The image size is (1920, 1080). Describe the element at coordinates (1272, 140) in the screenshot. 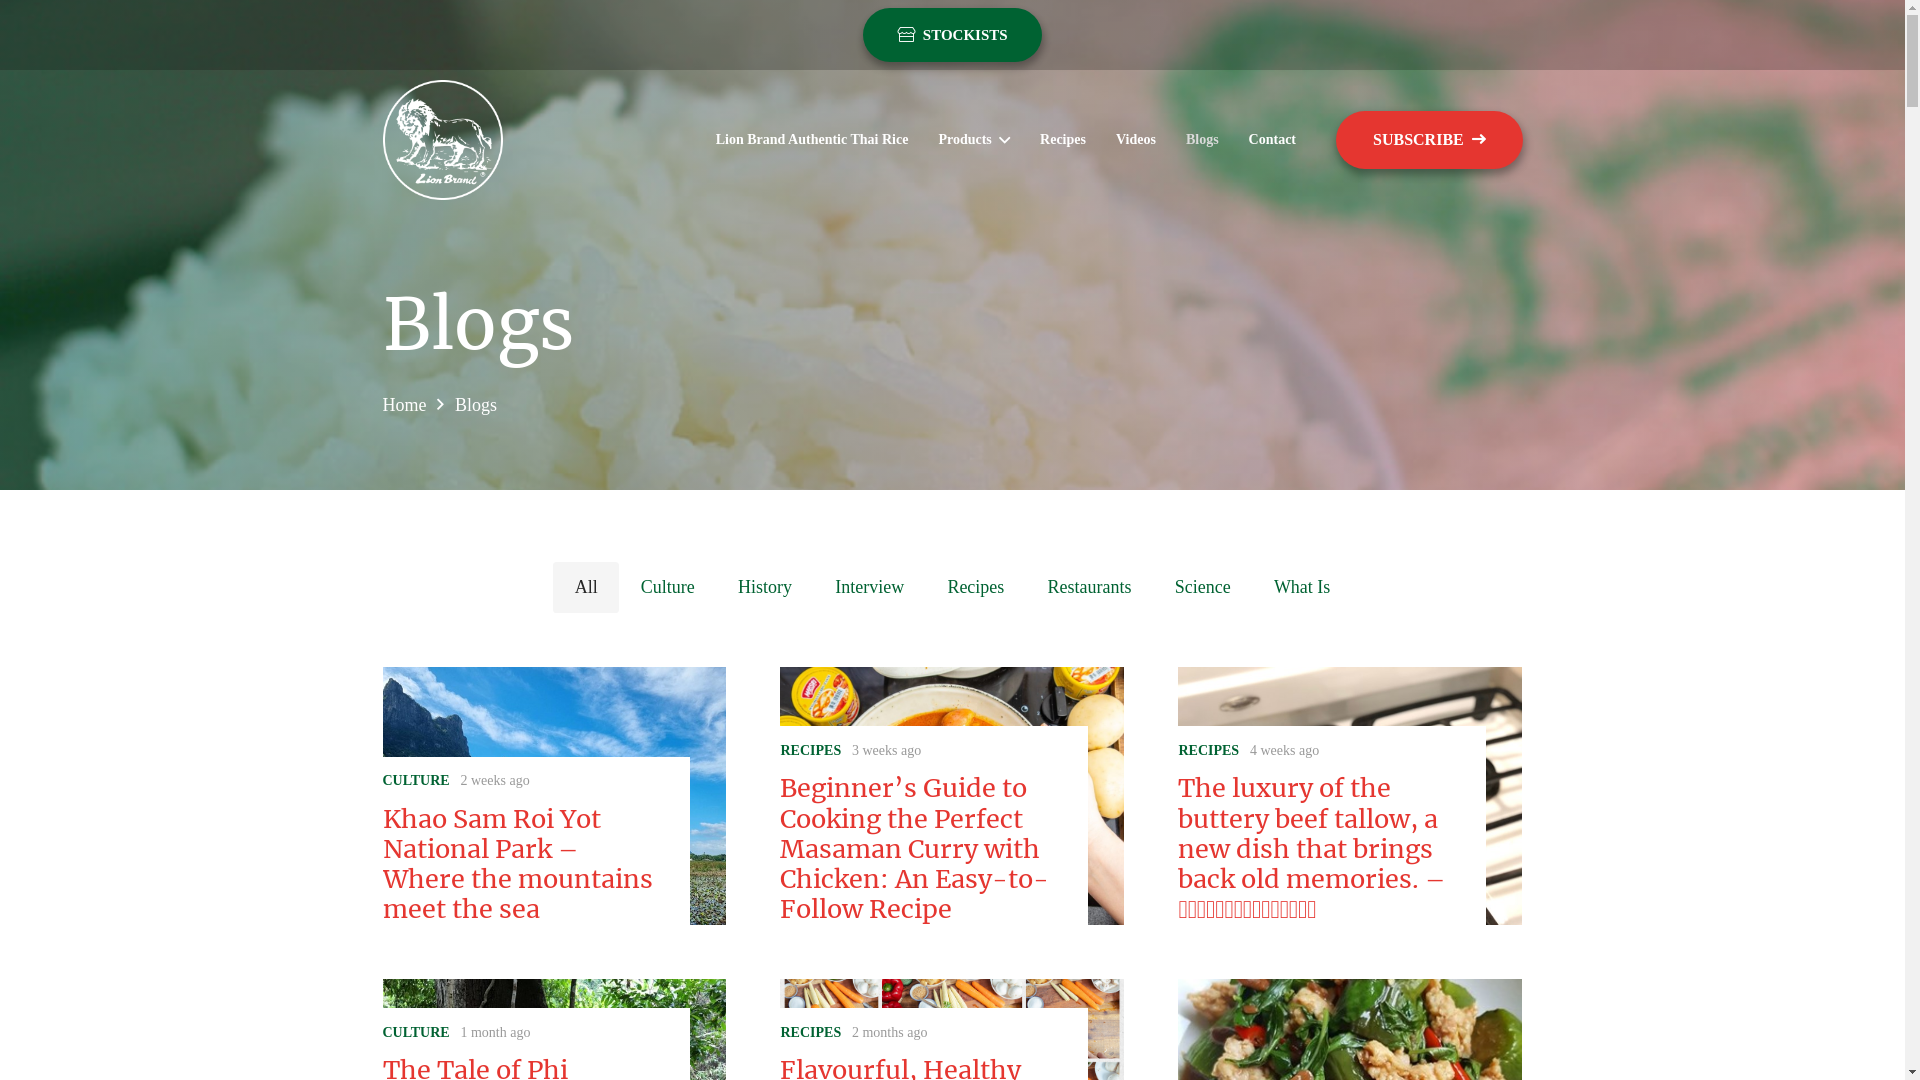

I see `Contact` at that location.